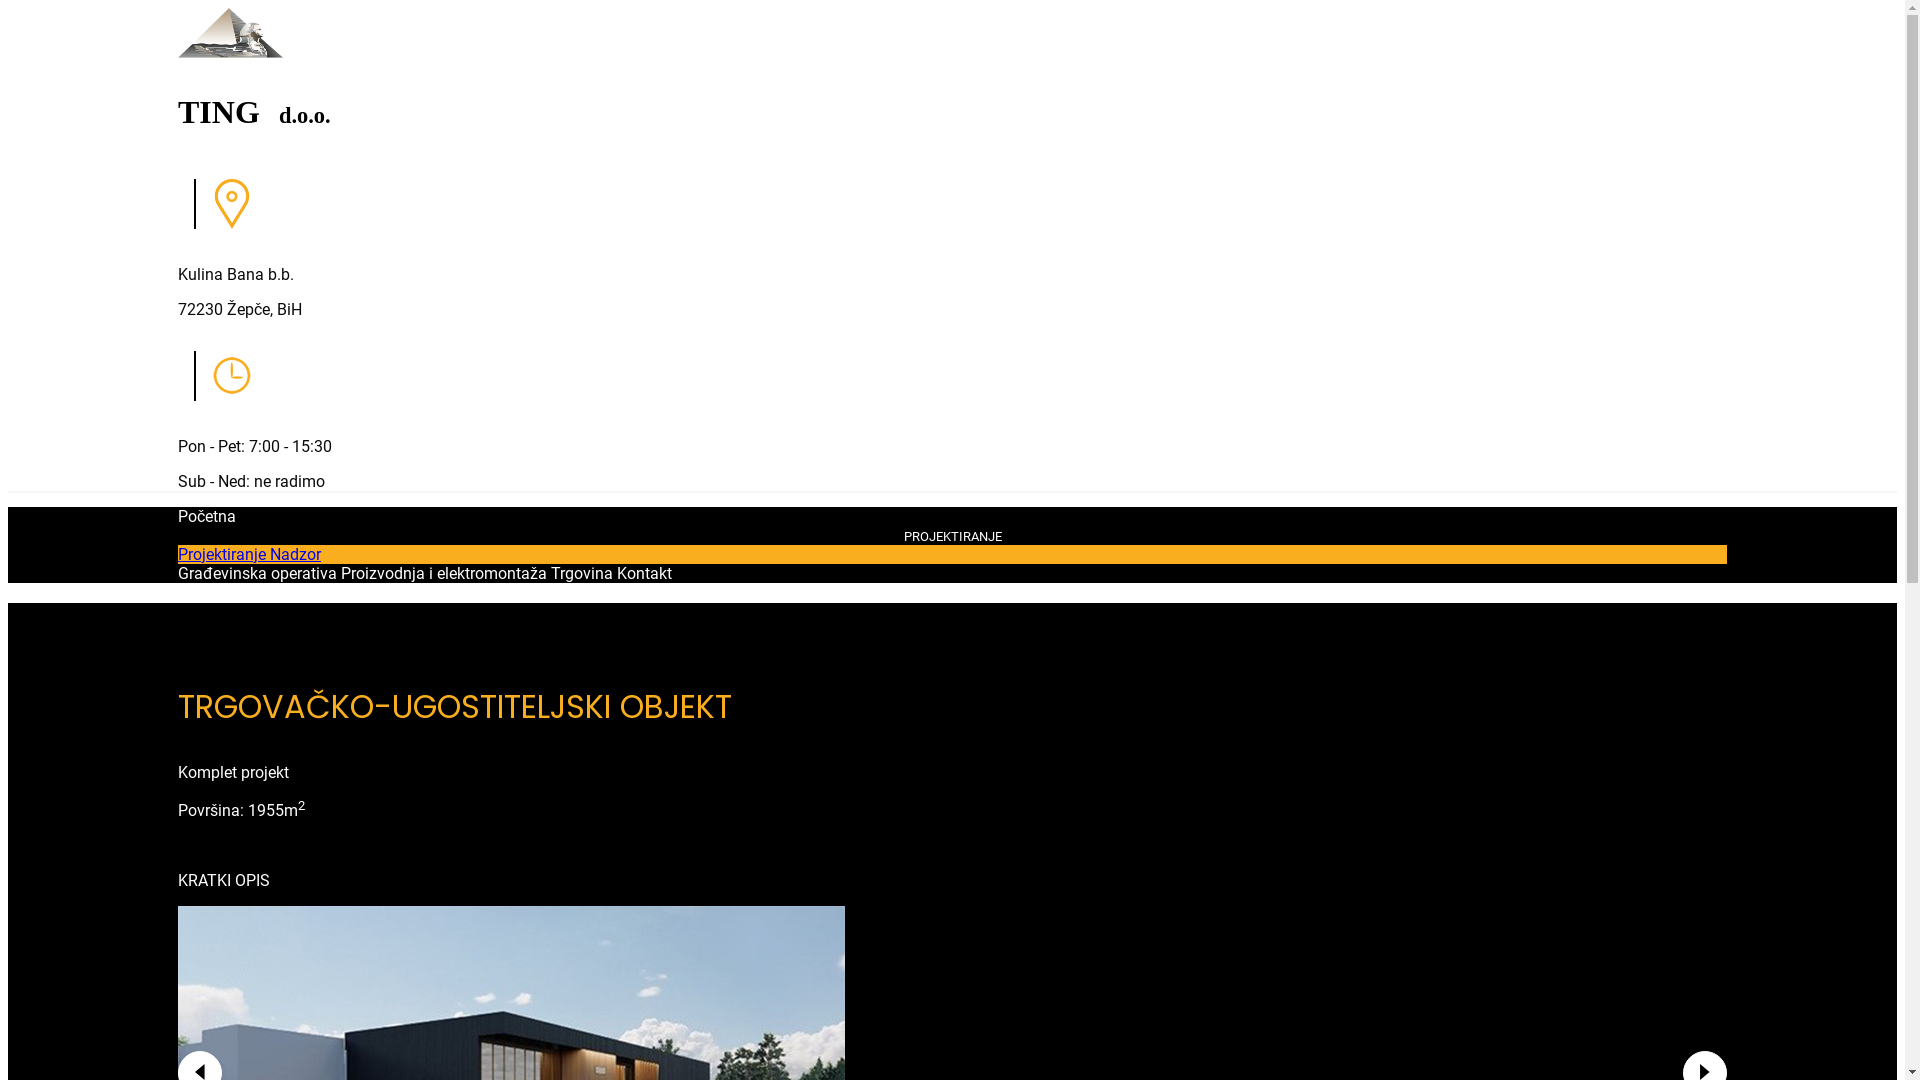  Describe the element at coordinates (952, 87) in the screenshot. I see `TING d.o.o.` at that location.